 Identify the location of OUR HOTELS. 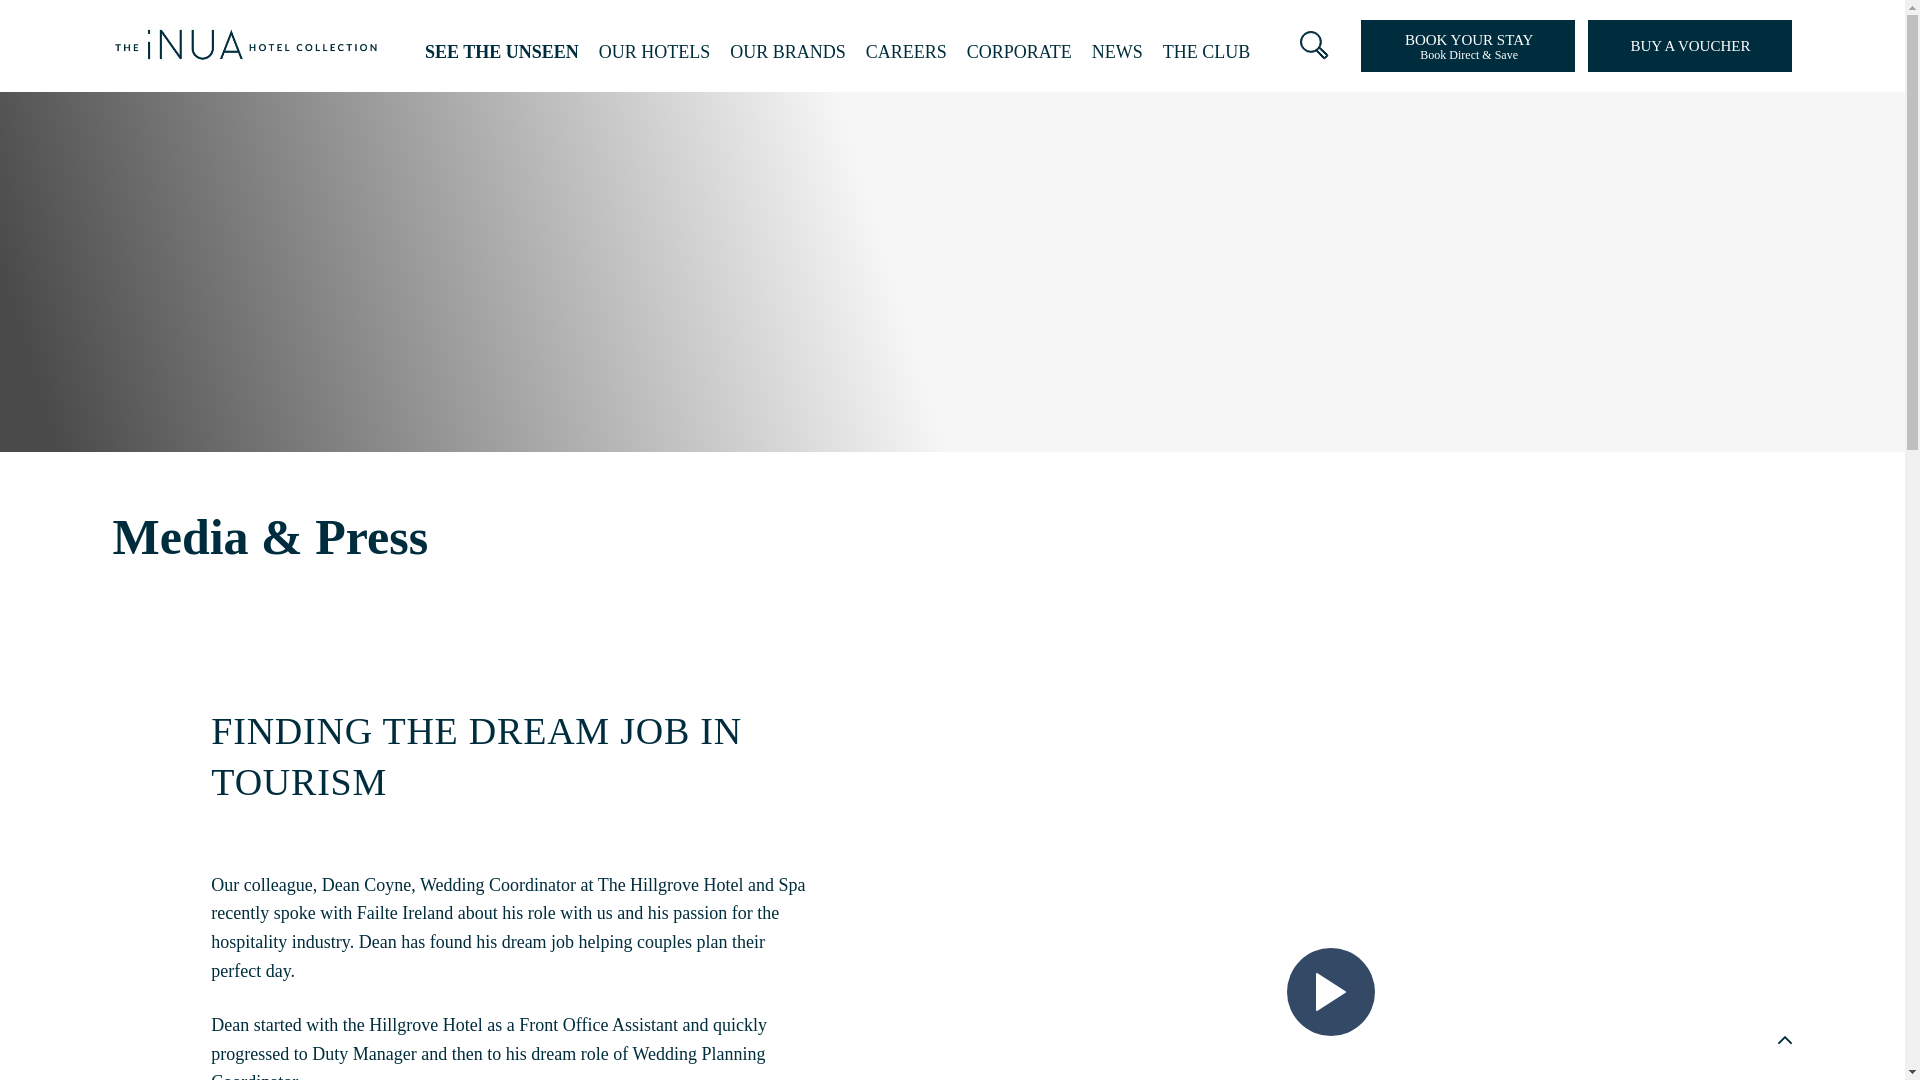
(654, 50).